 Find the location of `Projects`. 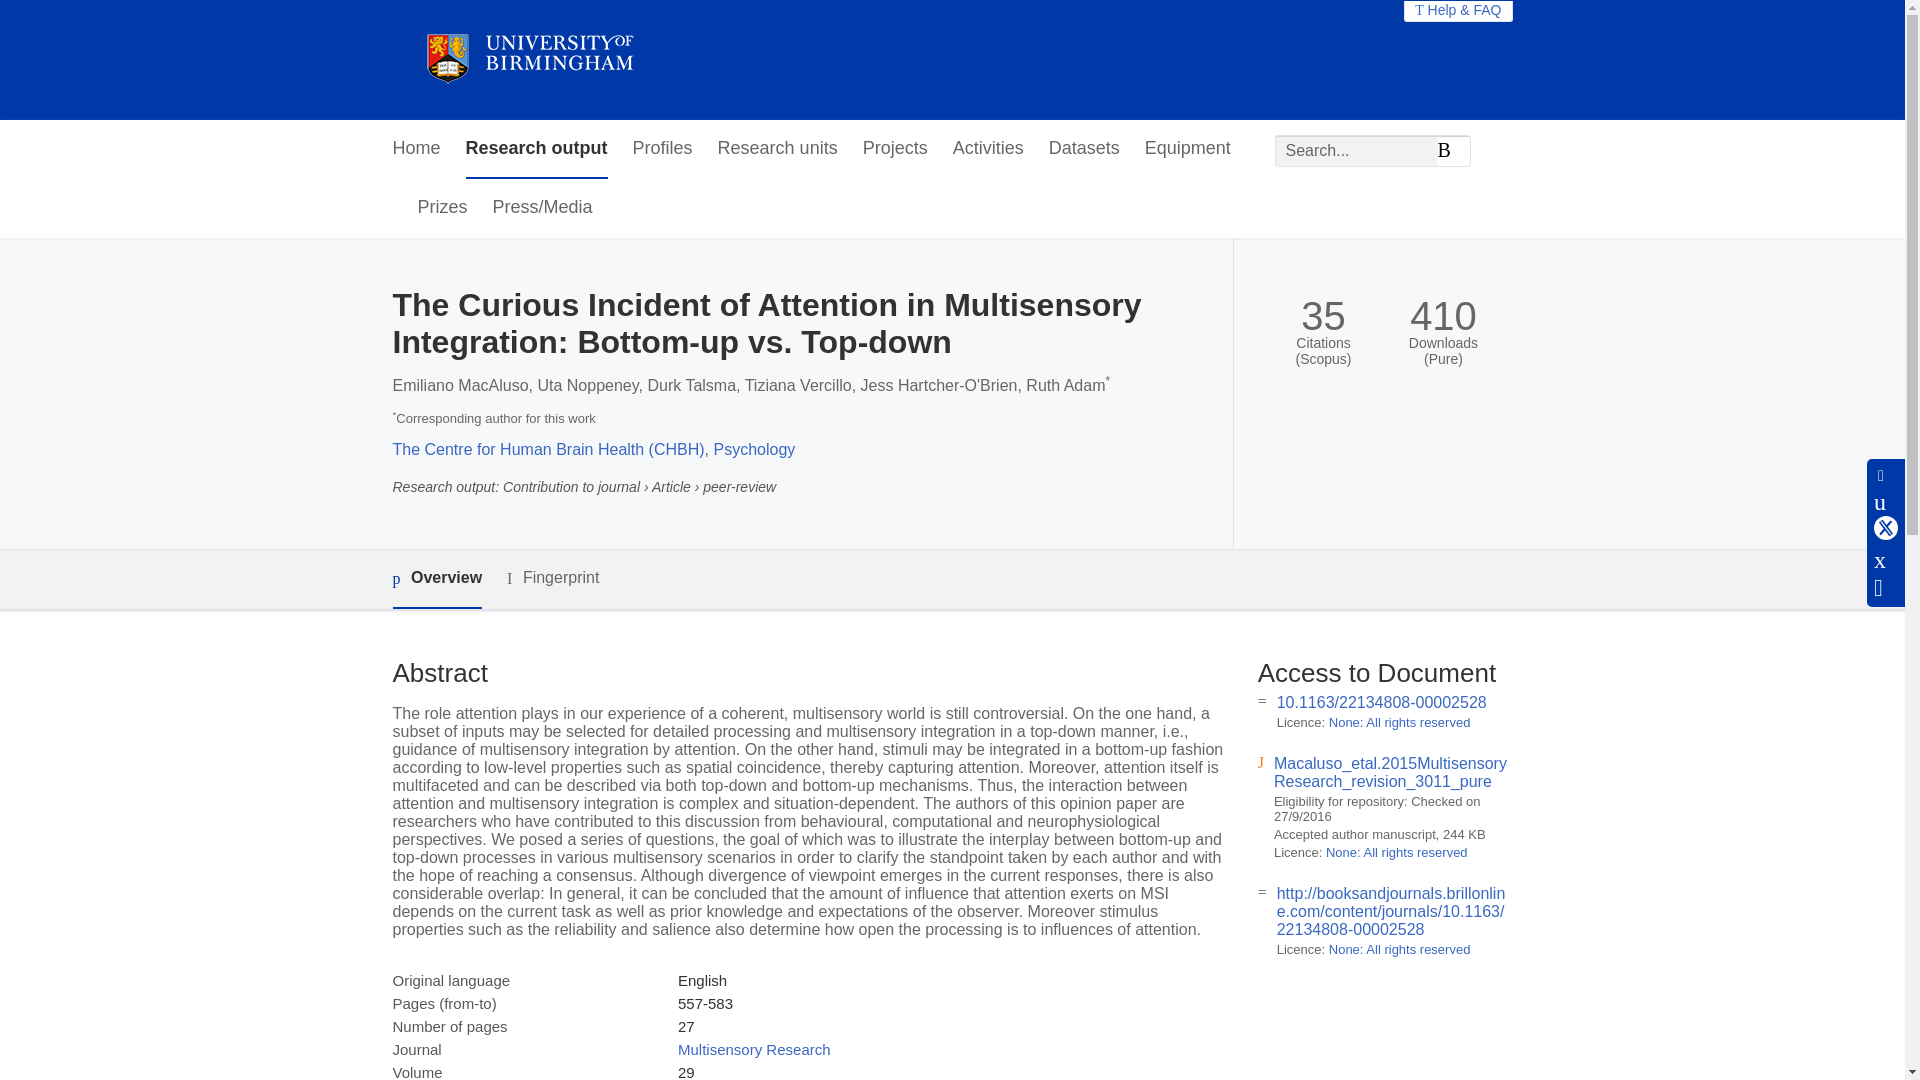

Projects is located at coordinates (894, 149).